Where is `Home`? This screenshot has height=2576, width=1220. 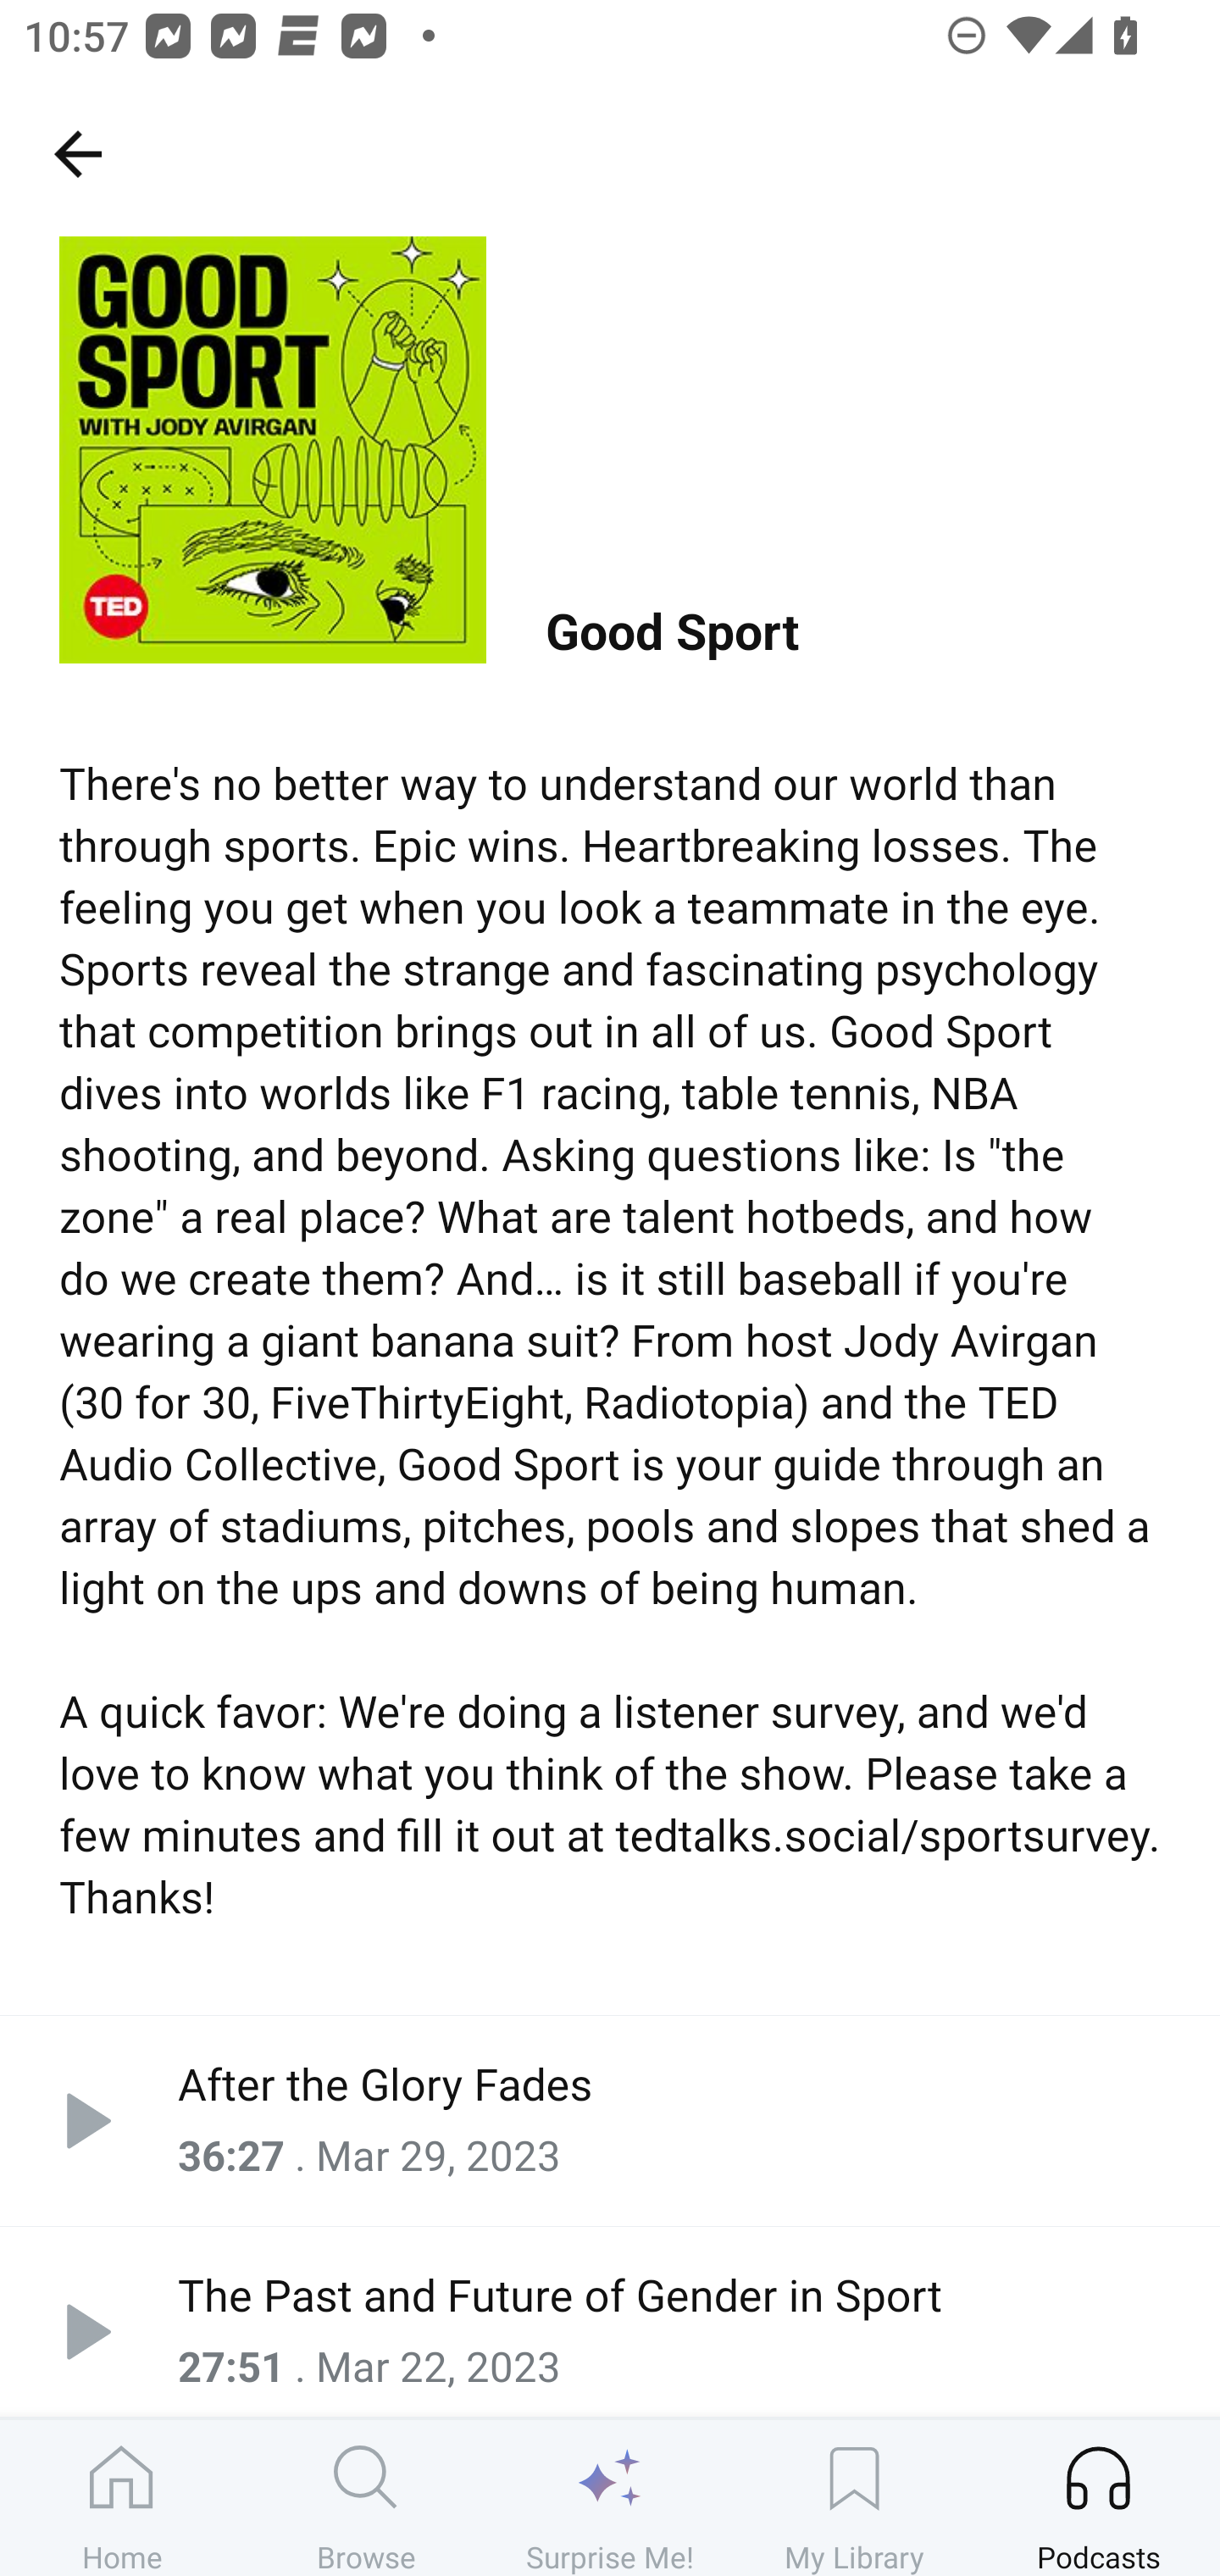 Home is located at coordinates (122, 2497).